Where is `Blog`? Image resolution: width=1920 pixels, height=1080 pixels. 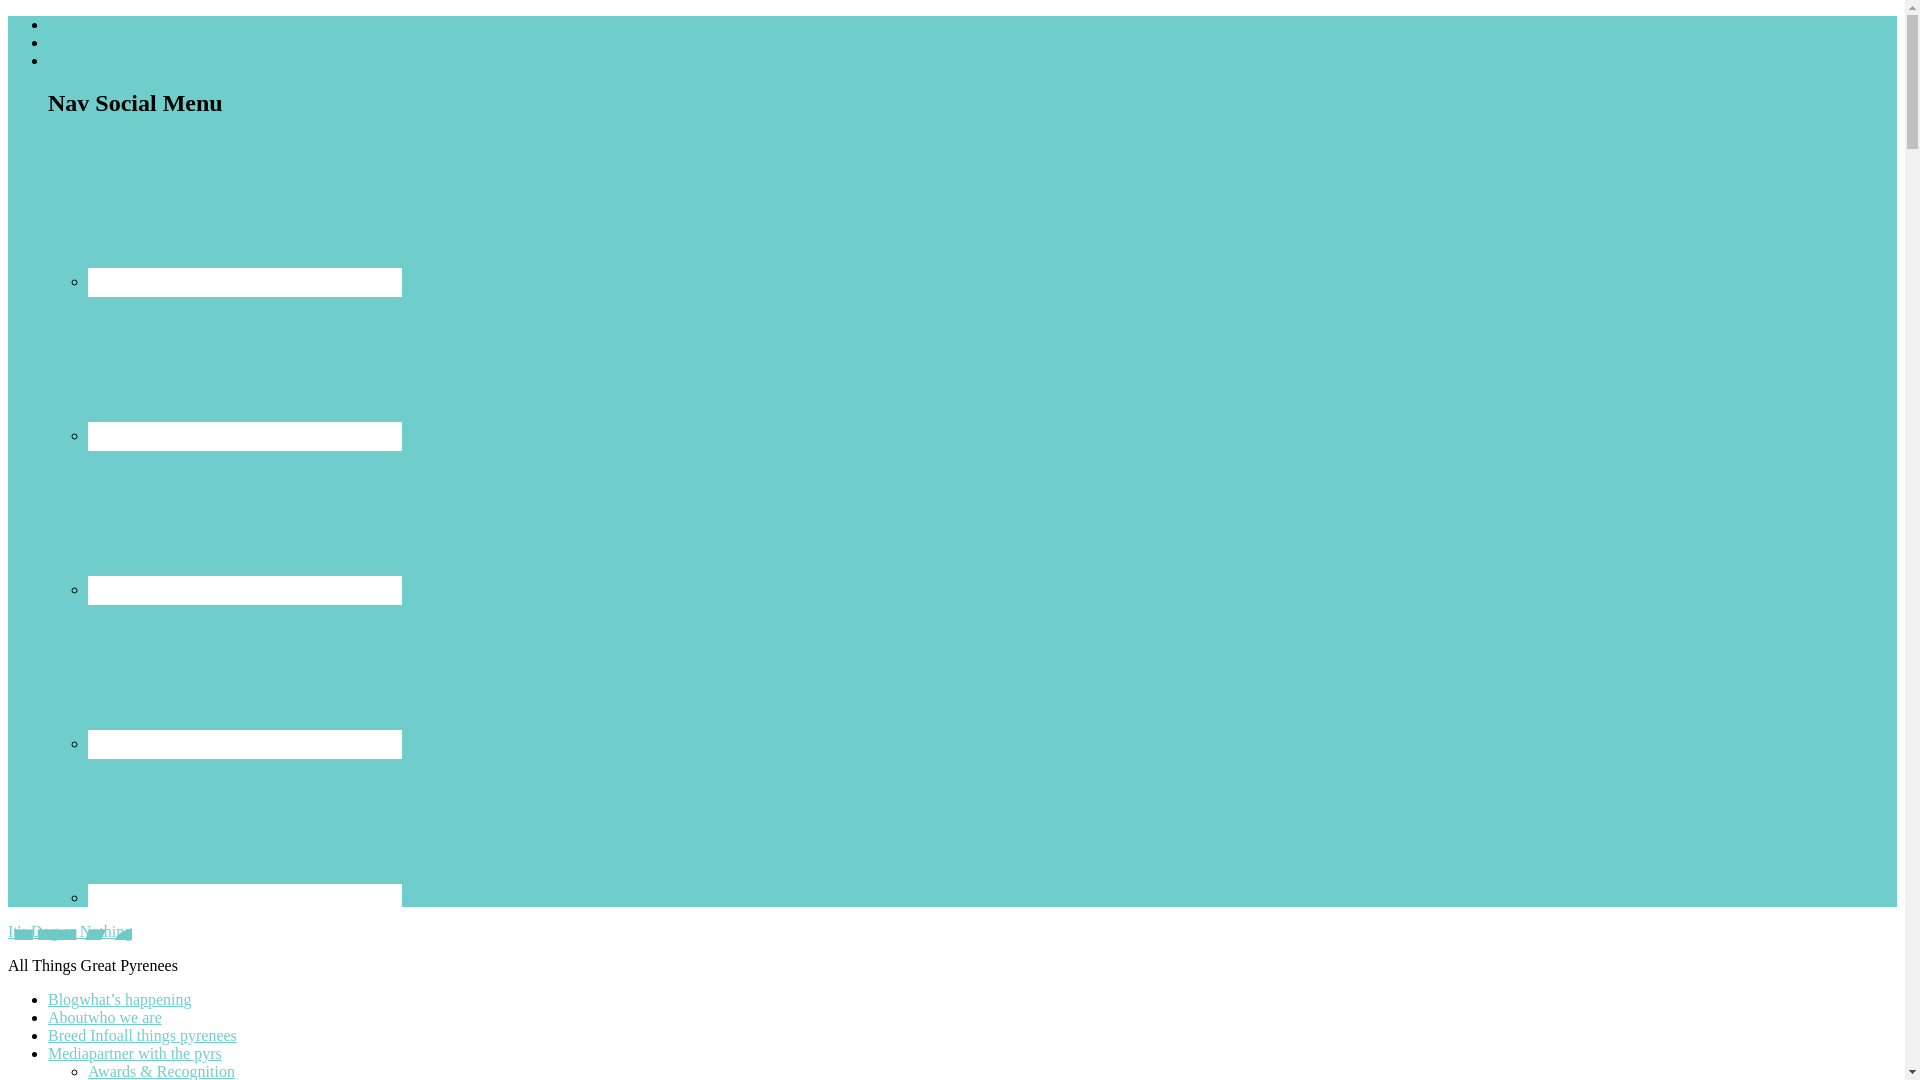 Blog is located at coordinates (63, 24).